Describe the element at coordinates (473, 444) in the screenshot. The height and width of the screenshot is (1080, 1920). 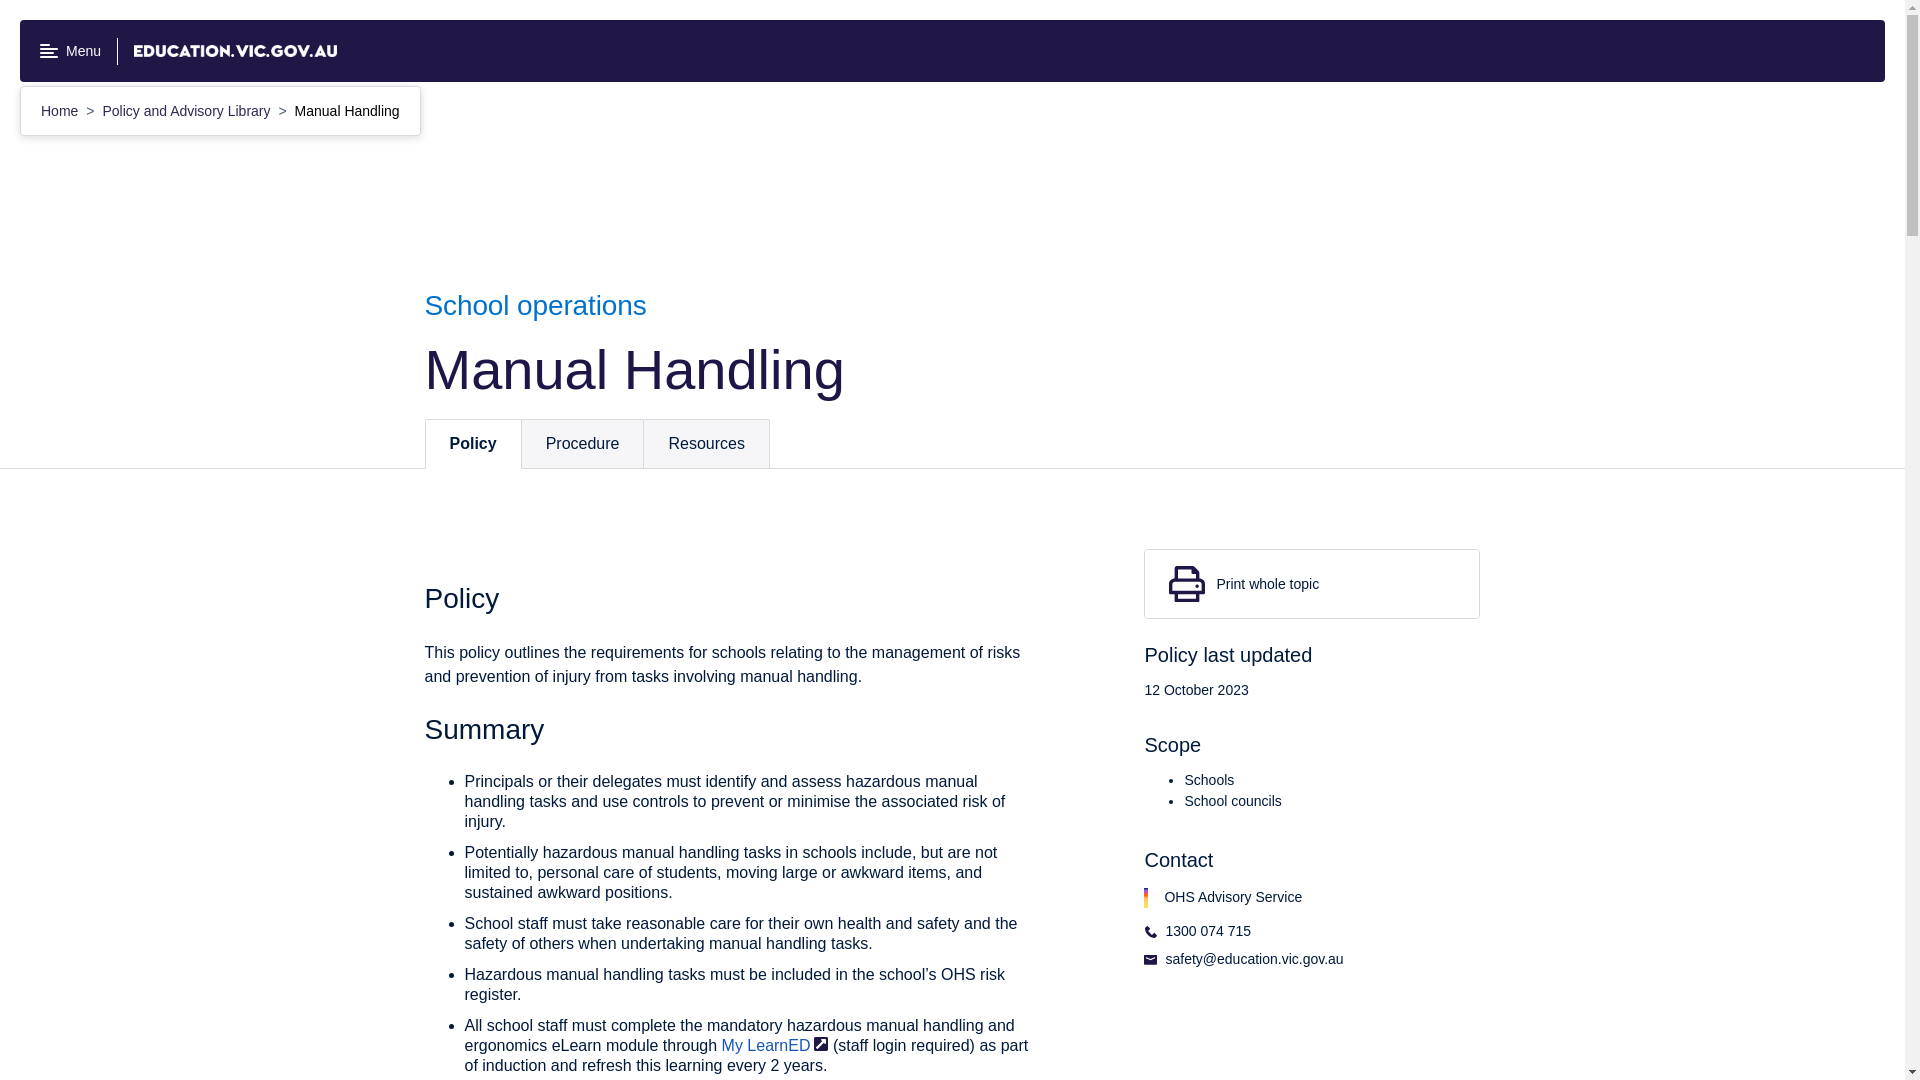
I see `Policy` at that location.